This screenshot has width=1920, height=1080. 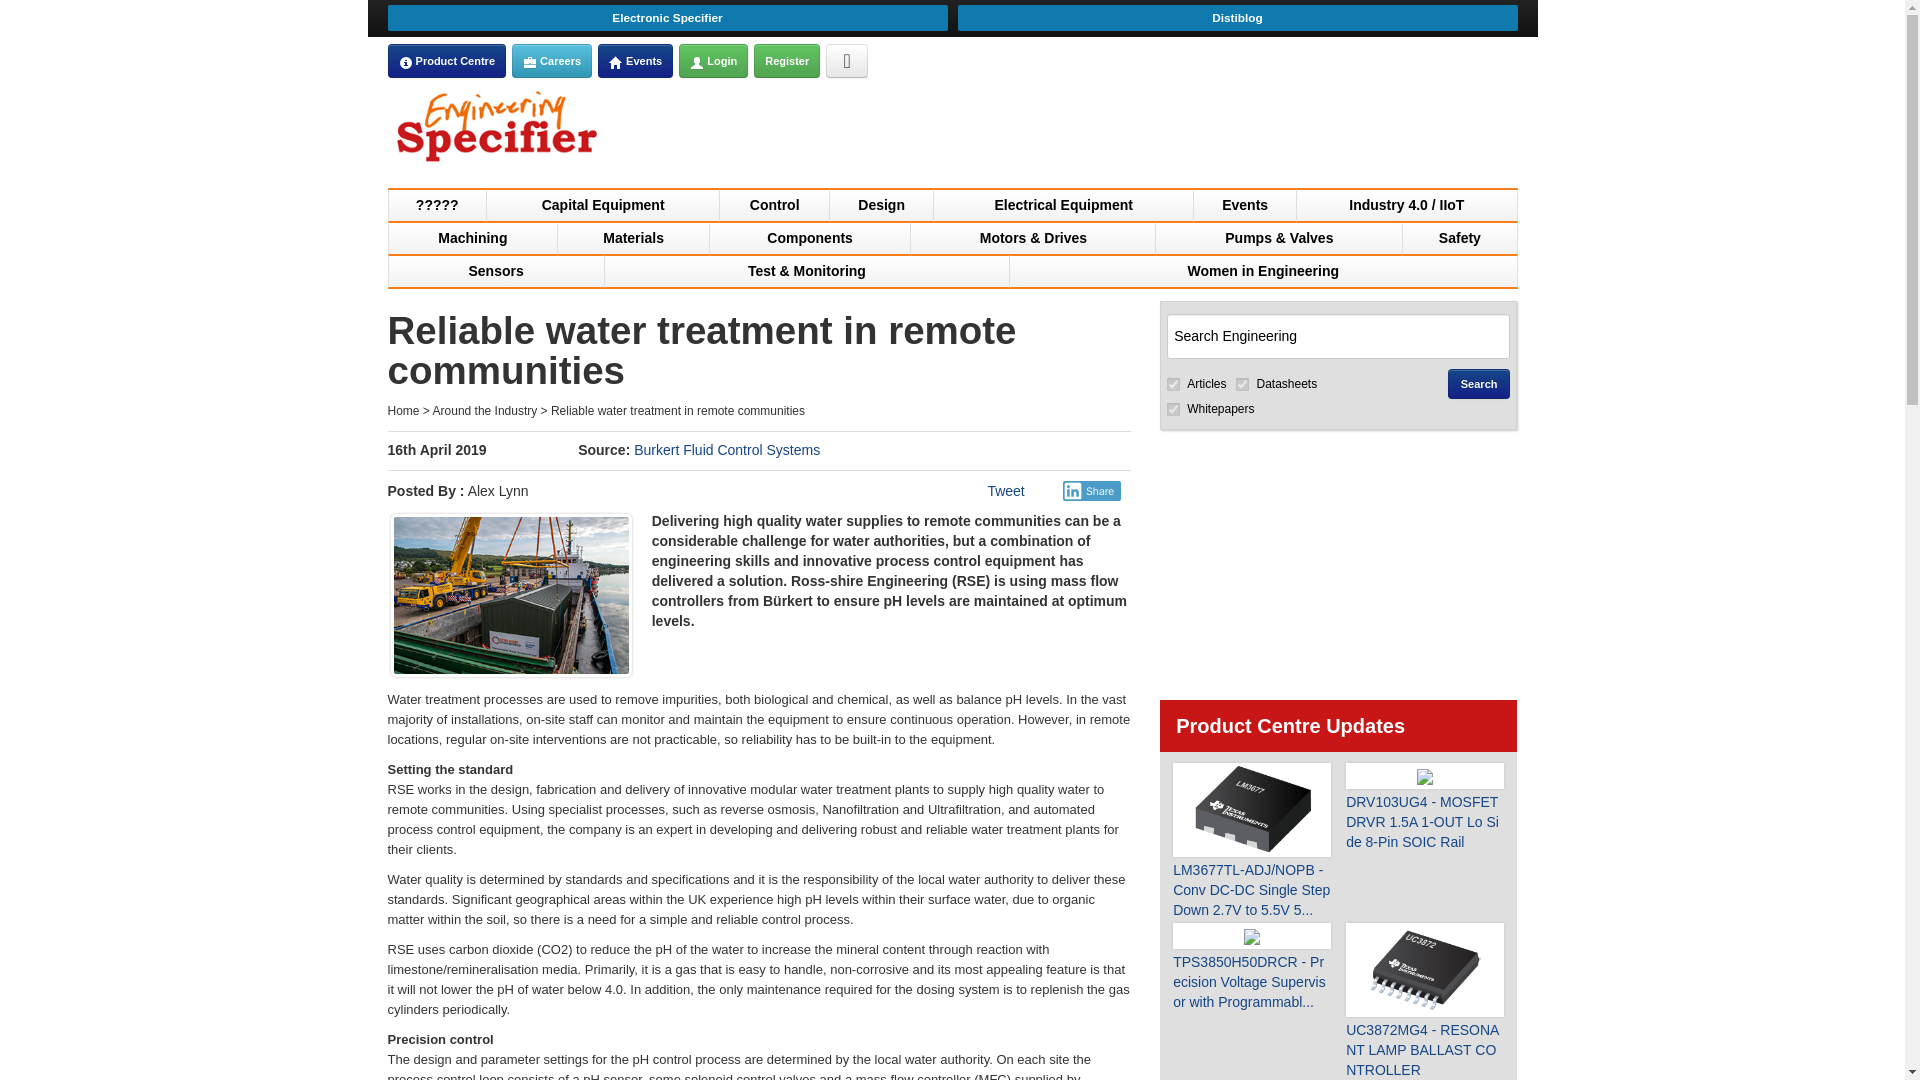 I want to click on DRV103UG4 - MOSFET DRVR 1.5A 1-OUT Lo Side 8-Pin SOIC Rail, so click(x=1424, y=806).